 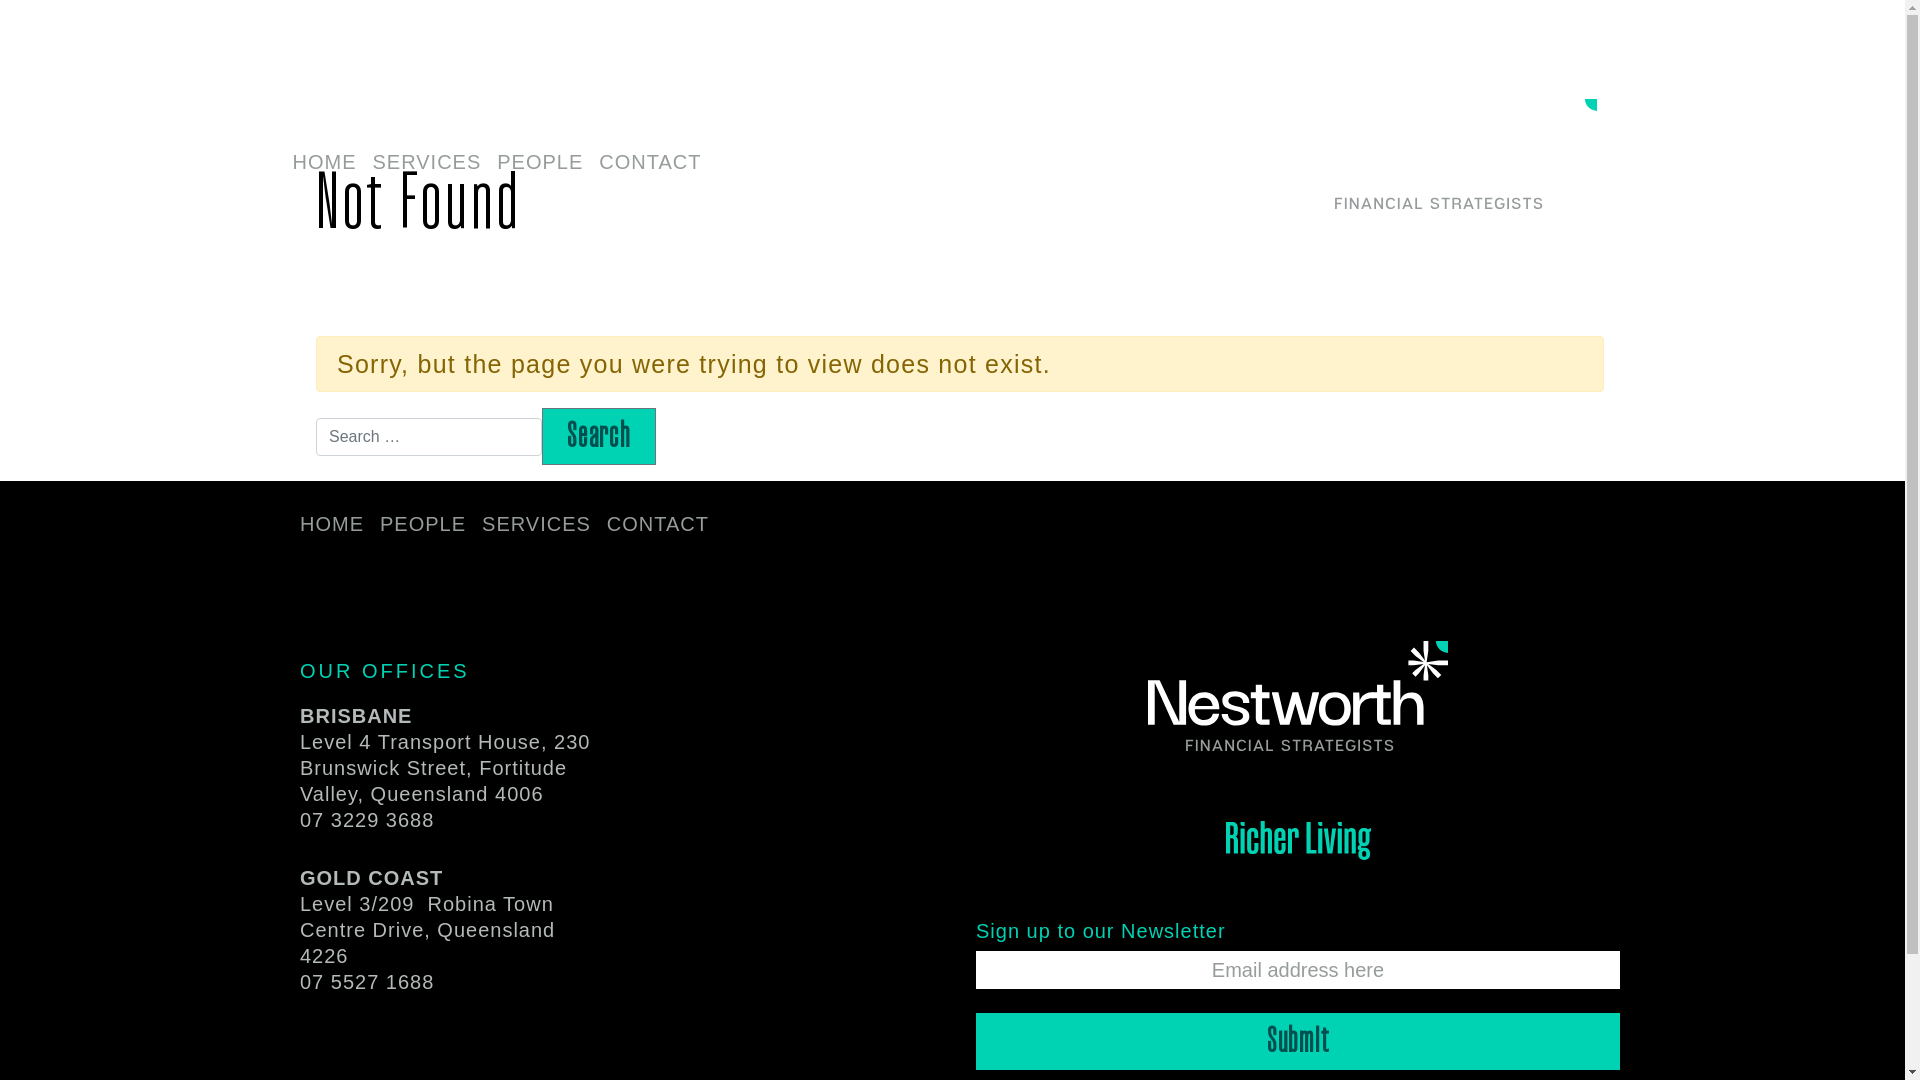 I want to click on HOME, so click(x=332, y=526).